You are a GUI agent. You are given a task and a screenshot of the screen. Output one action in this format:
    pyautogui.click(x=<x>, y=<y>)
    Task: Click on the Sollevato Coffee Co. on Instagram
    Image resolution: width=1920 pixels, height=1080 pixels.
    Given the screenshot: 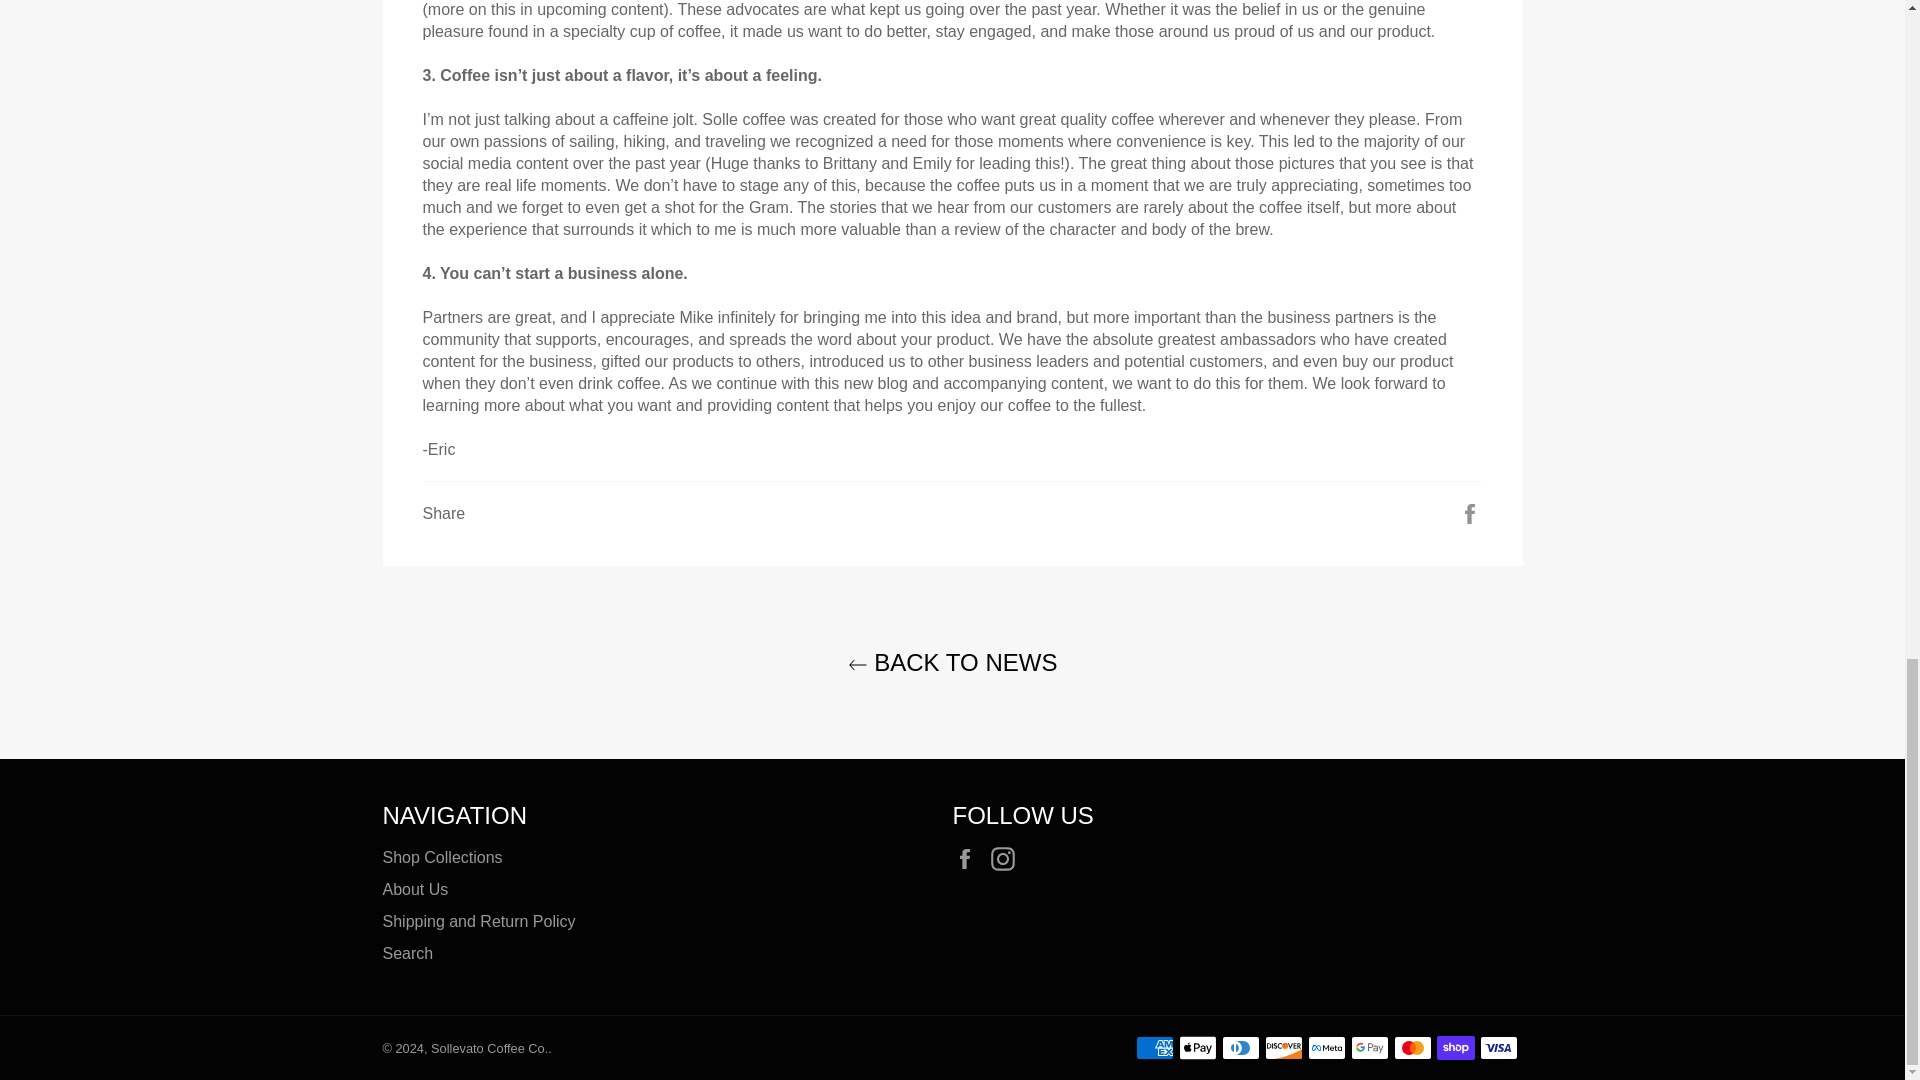 What is the action you would take?
    pyautogui.click(x=1008, y=858)
    